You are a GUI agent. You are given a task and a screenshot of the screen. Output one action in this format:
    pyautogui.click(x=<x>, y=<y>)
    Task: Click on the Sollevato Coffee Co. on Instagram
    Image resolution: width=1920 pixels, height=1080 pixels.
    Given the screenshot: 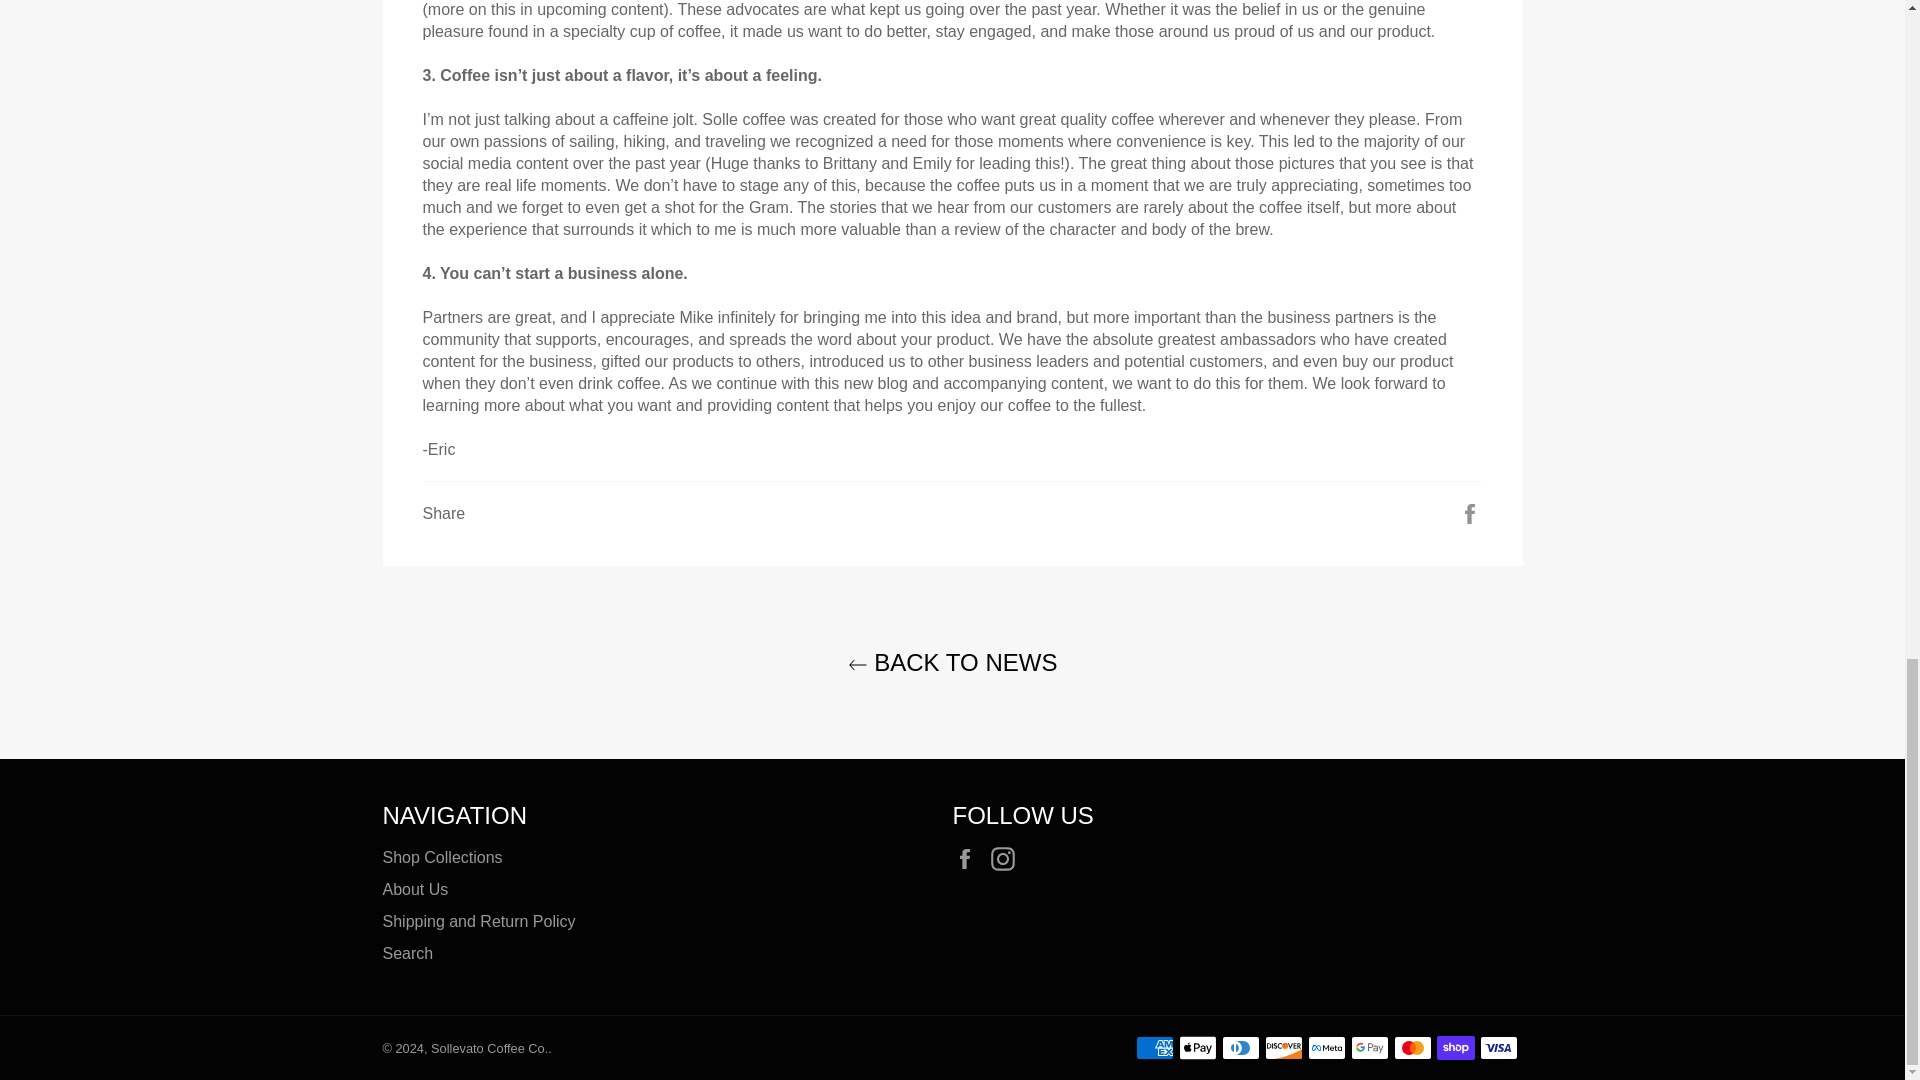 What is the action you would take?
    pyautogui.click(x=1008, y=858)
    